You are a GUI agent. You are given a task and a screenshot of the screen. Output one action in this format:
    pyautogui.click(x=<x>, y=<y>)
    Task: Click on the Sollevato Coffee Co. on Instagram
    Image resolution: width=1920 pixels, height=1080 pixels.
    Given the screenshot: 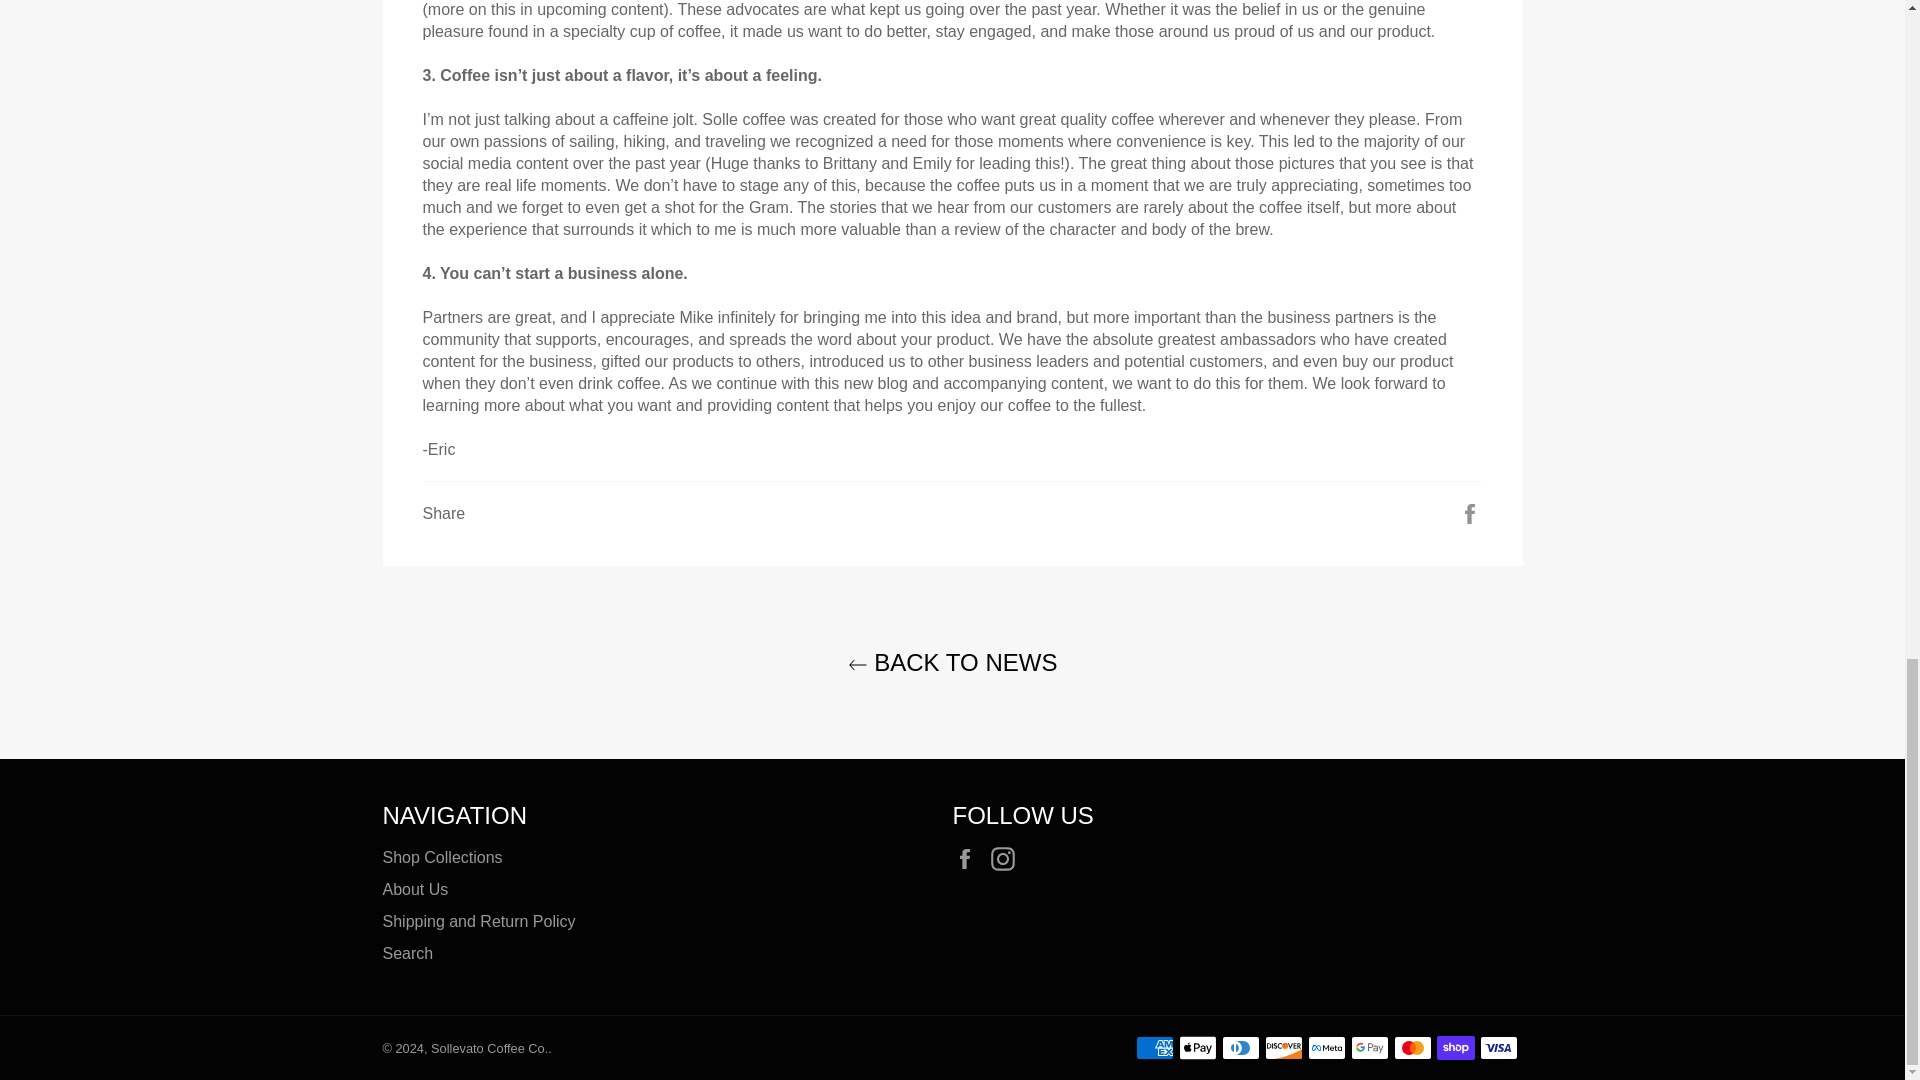 What is the action you would take?
    pyautogui.click(x=1008, y=858)
    